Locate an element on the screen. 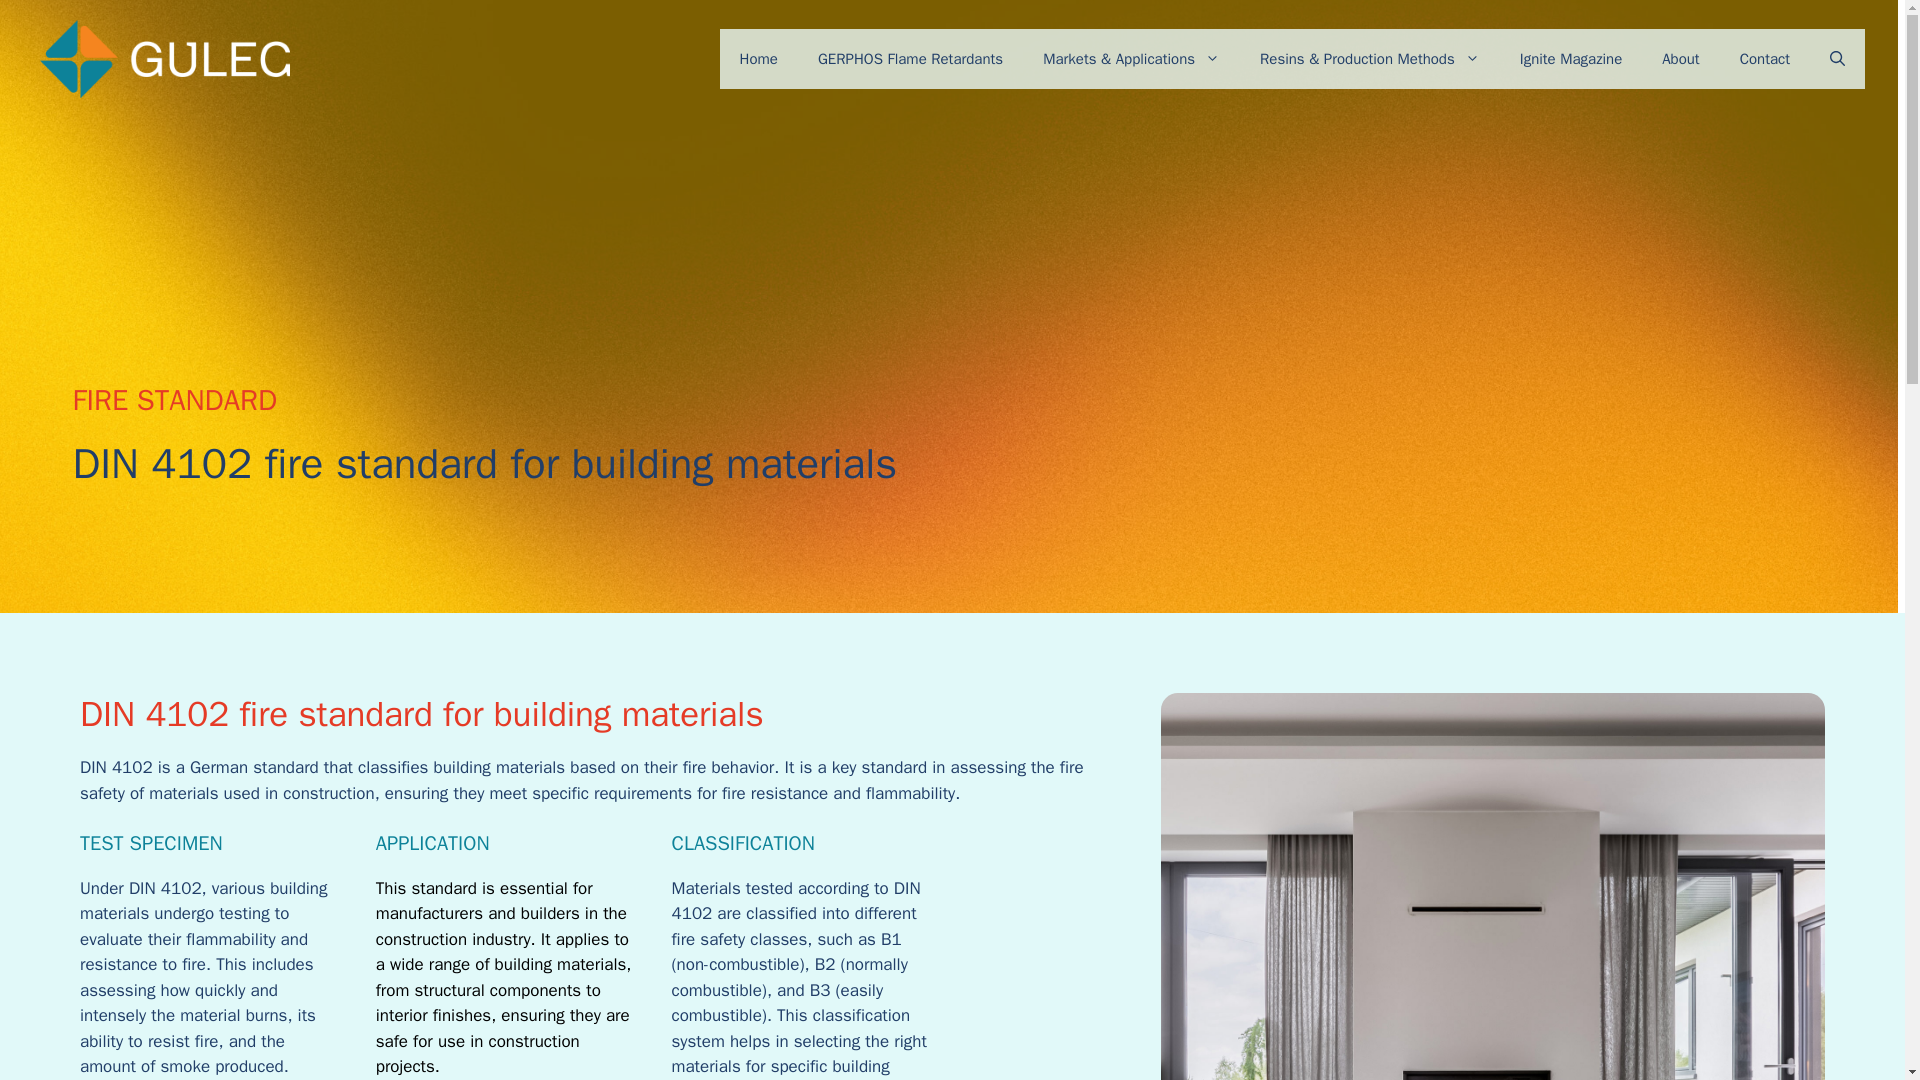  About is located at coordinates (1680, 58).